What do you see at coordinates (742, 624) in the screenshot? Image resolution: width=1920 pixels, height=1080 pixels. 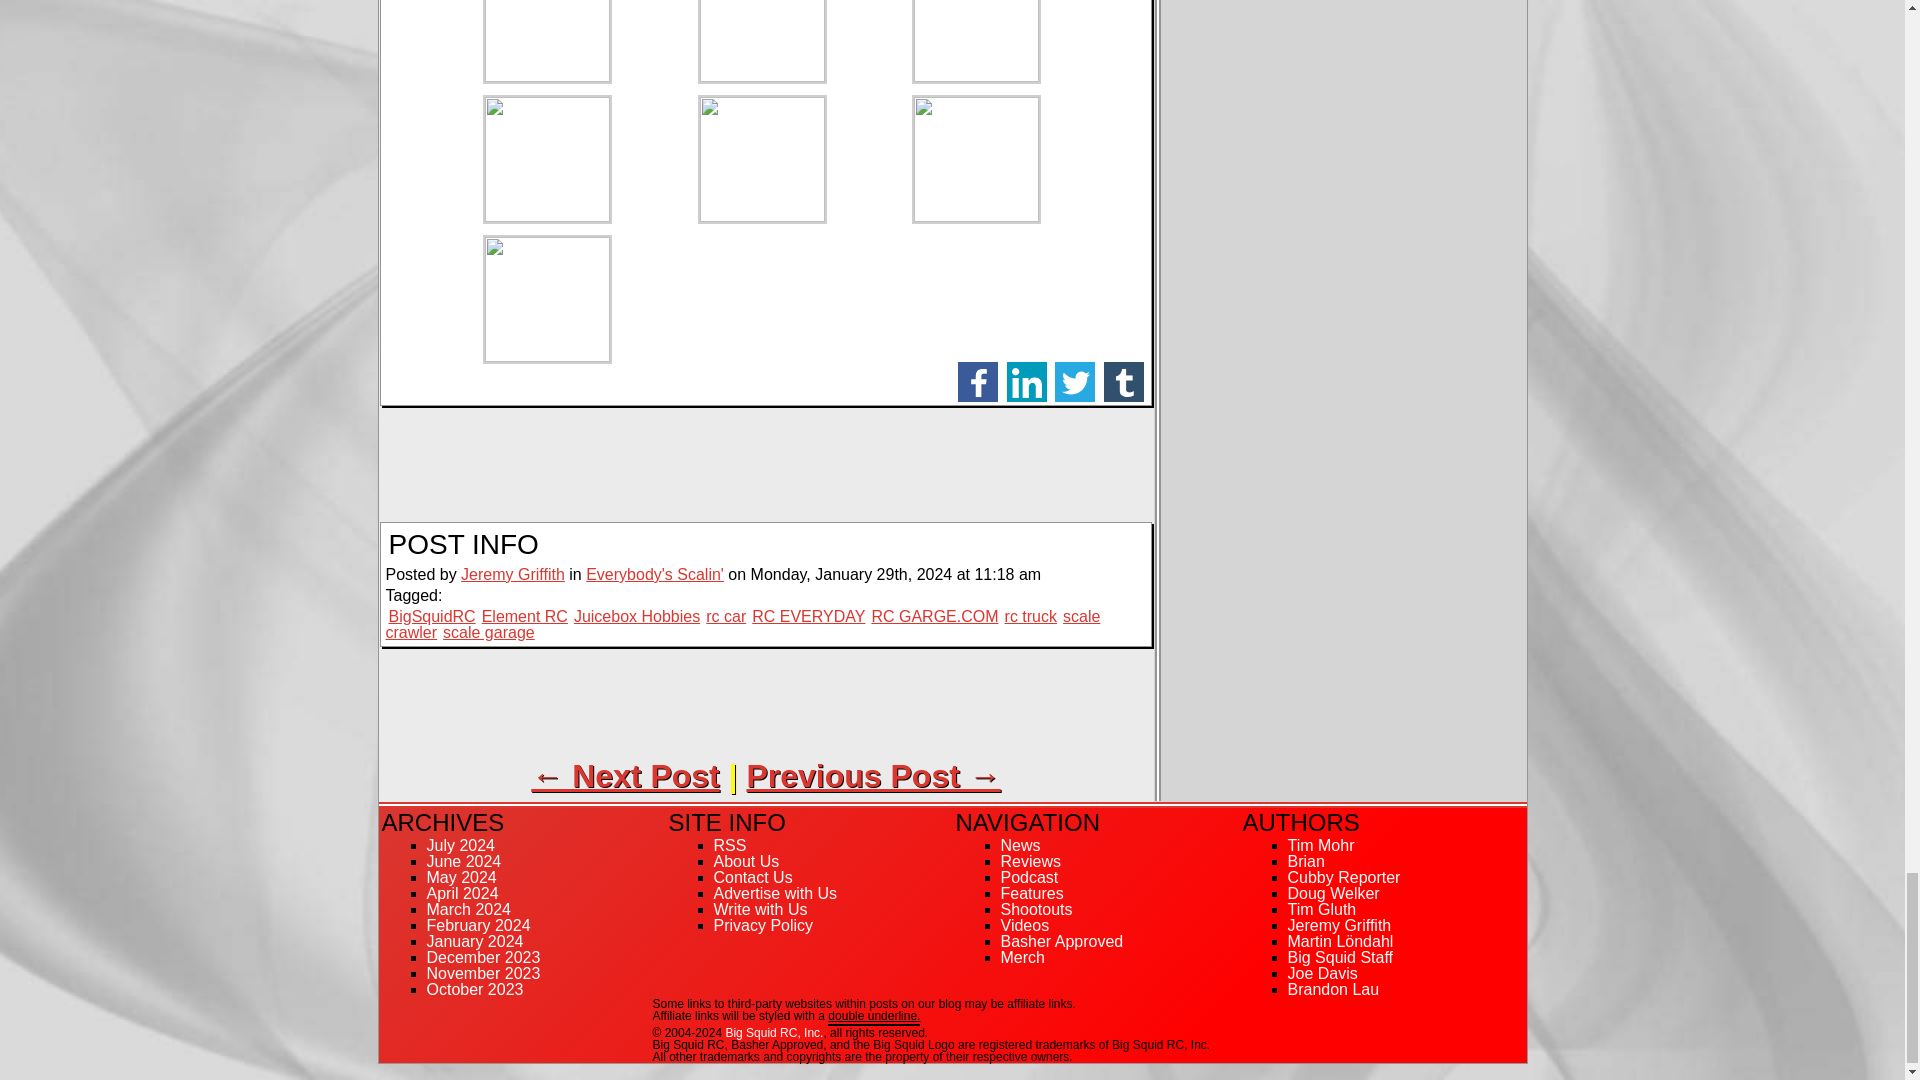 I see `scale crawler` at bounding box center [742, 624].